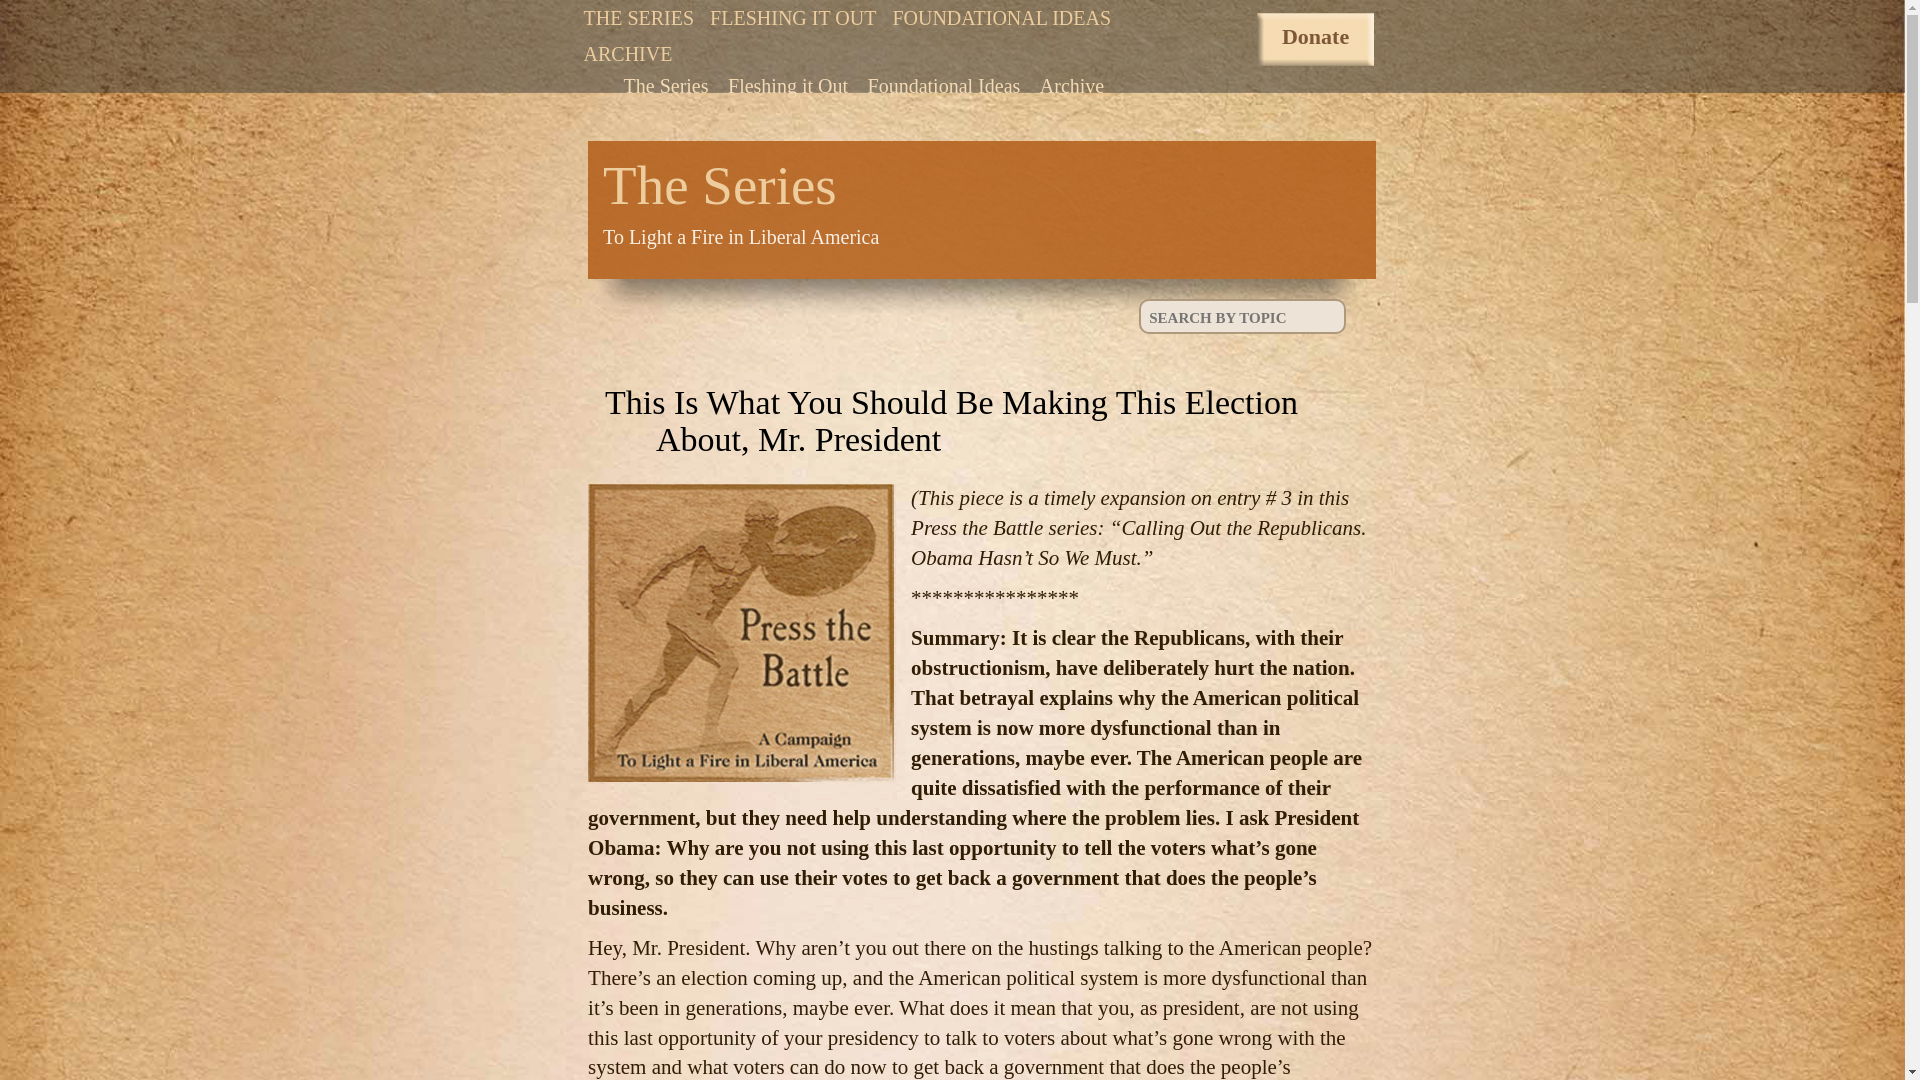 This screenshot has height=1080, width=1920. I want to click on THE SERIES, so click(639, 18).